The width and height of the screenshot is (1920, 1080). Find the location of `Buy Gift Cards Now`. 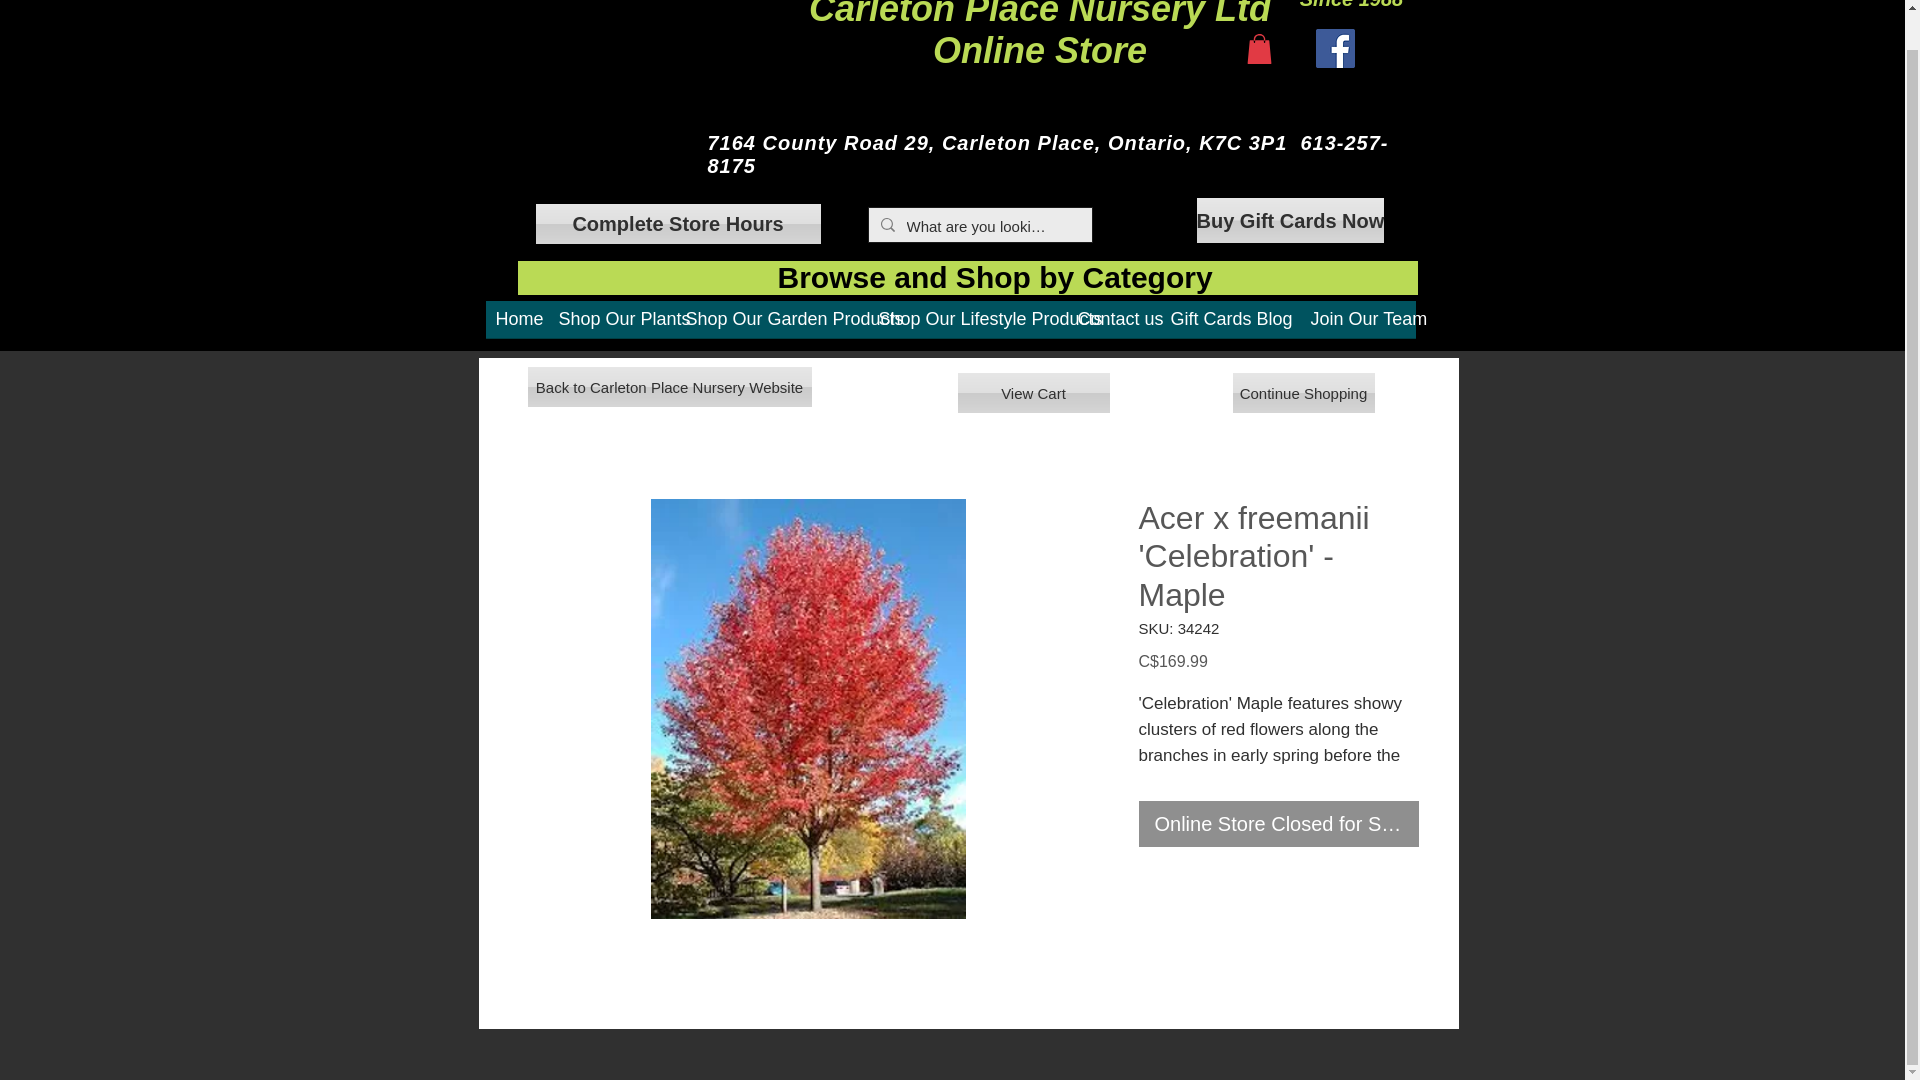

Buy Gift Cards Now is located at coordinates (1290, 220).